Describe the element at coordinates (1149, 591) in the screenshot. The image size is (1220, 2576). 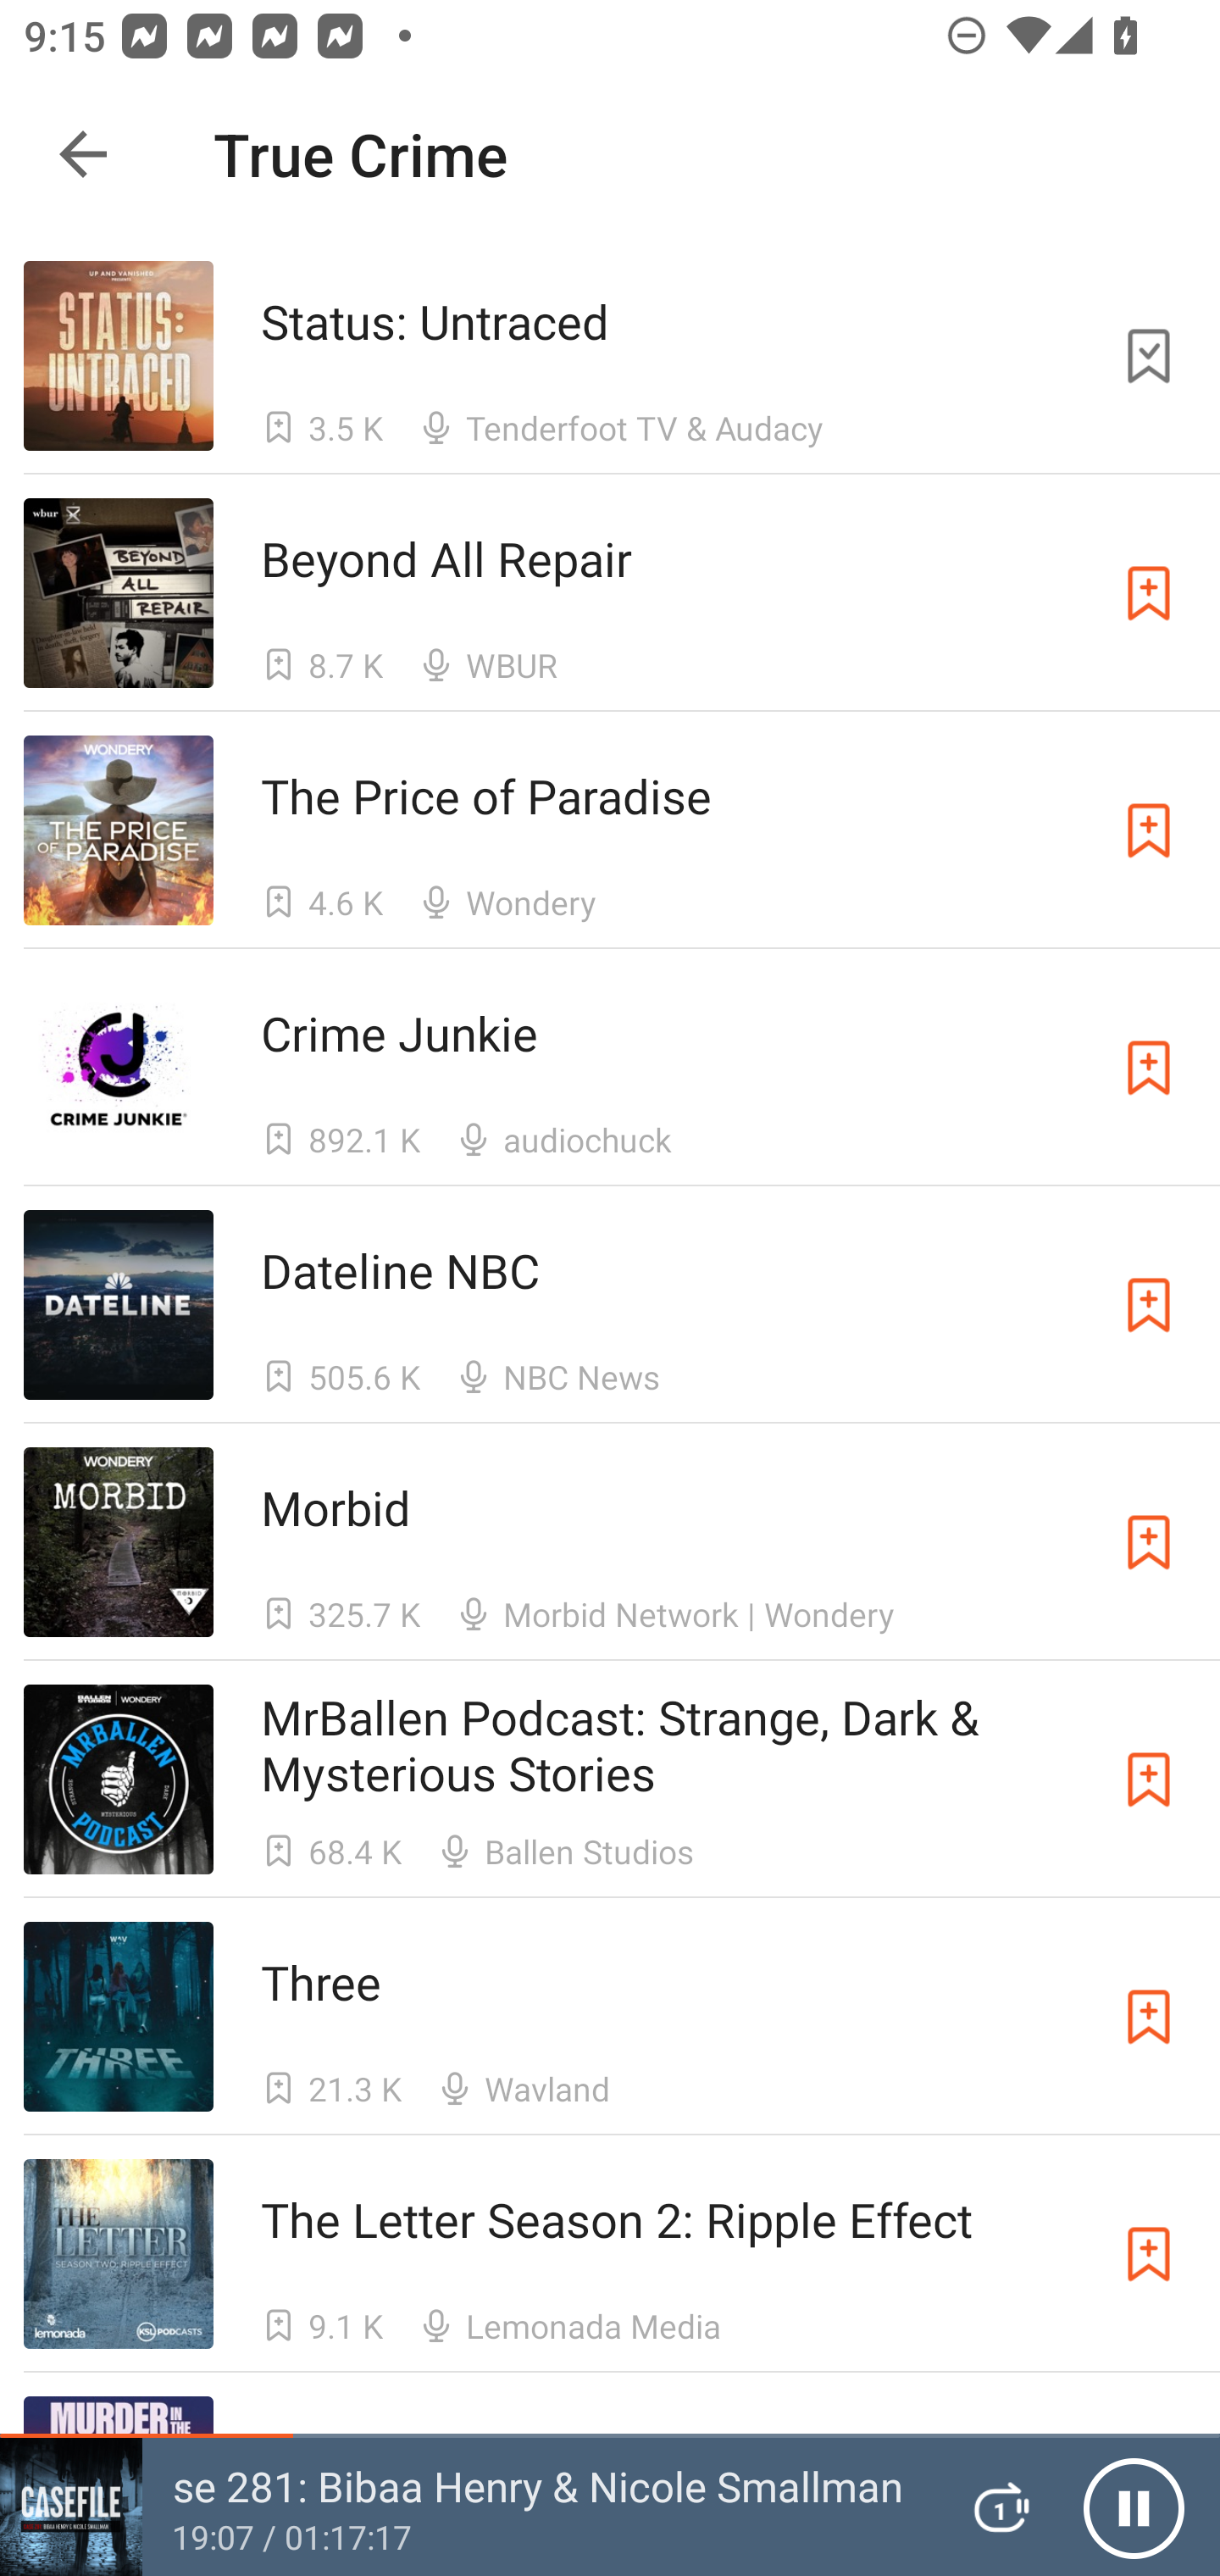
I see `Subscribe` at that location.